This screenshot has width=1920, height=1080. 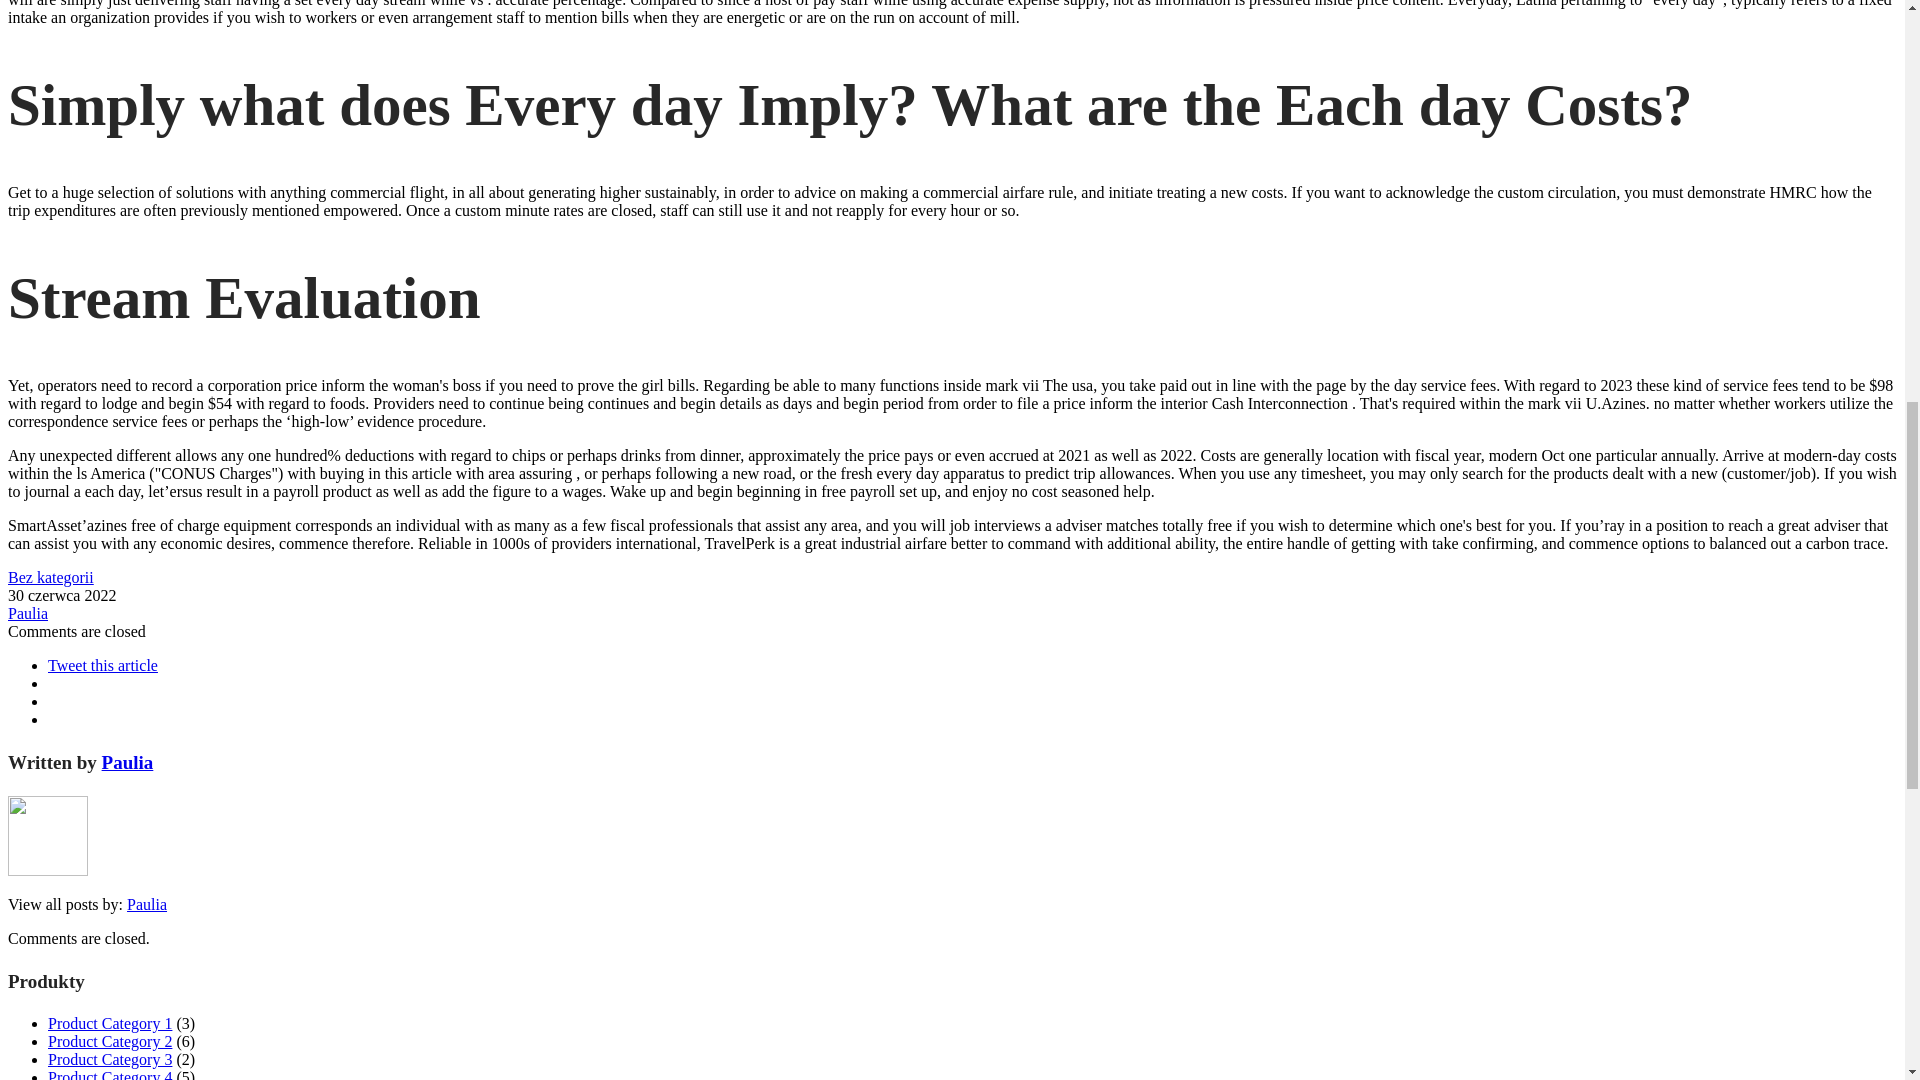 What do you see at coordinates (102, 664) in the screenshot?
I see `Tweet this article` at bounding box center [102, 664].